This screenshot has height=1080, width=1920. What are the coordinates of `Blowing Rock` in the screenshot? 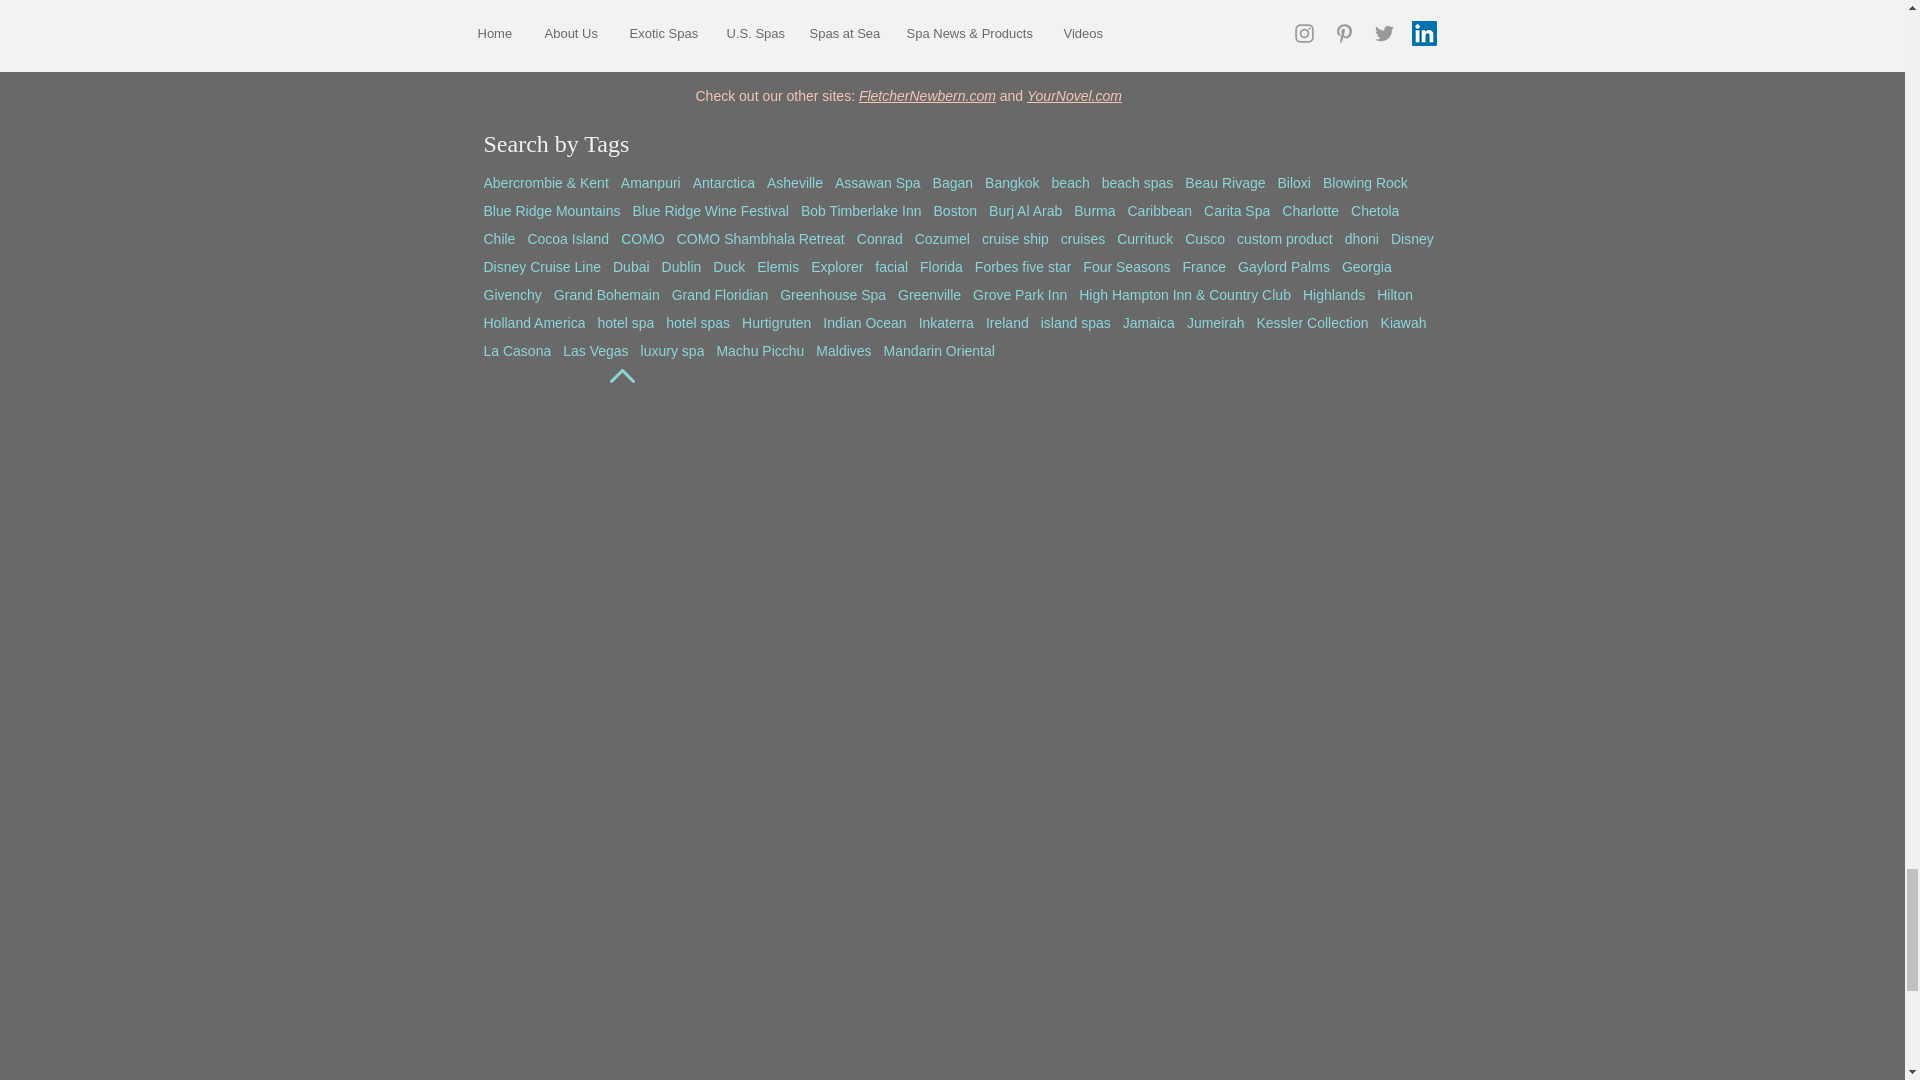 It's located at (1364, 182).